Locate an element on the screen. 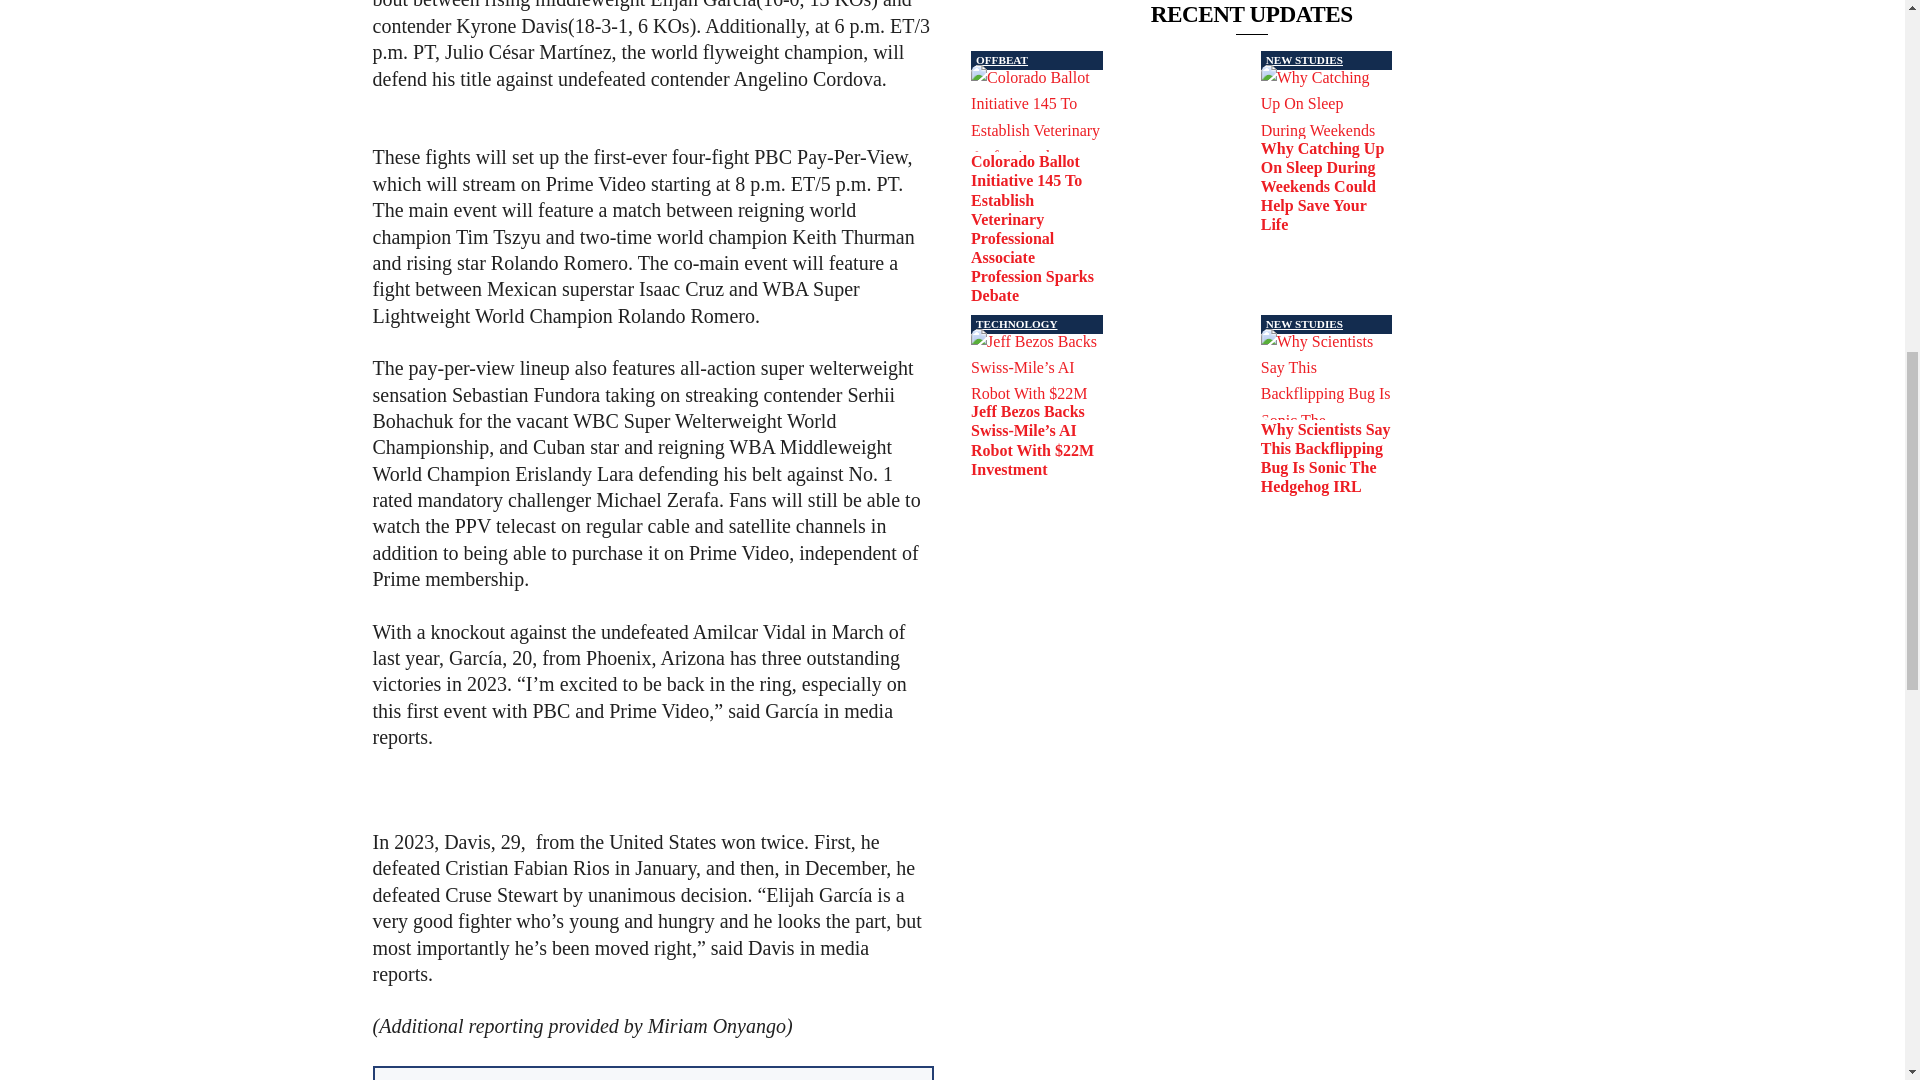 The width and height of the screenshot is (1920, 1080). 69fb1460-202a-48ce-9c57-2a6fbc2dafea is located at coordinates (1327, 374).